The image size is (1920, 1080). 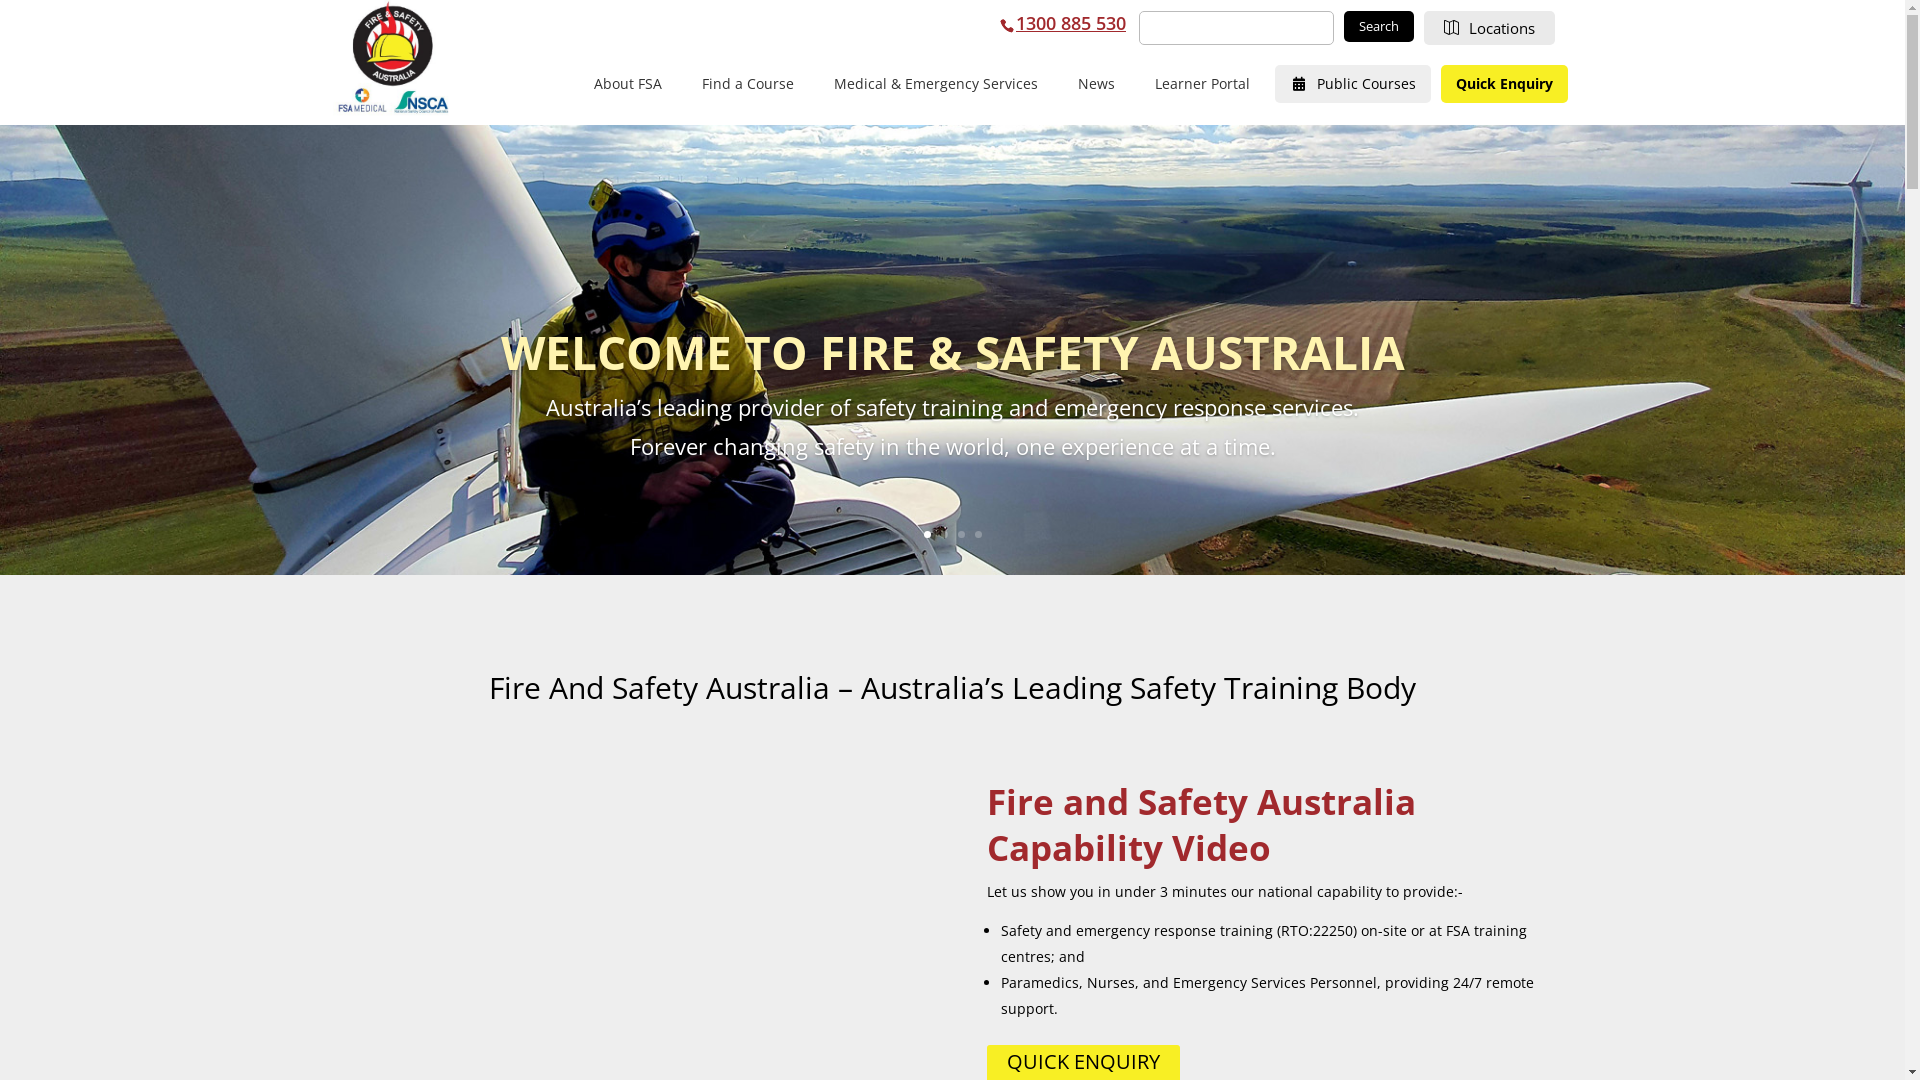 What do you see at coordinates (1071, 22) in the screenshot?
I see `1300 885 530` at bounding box center [1071, 22].